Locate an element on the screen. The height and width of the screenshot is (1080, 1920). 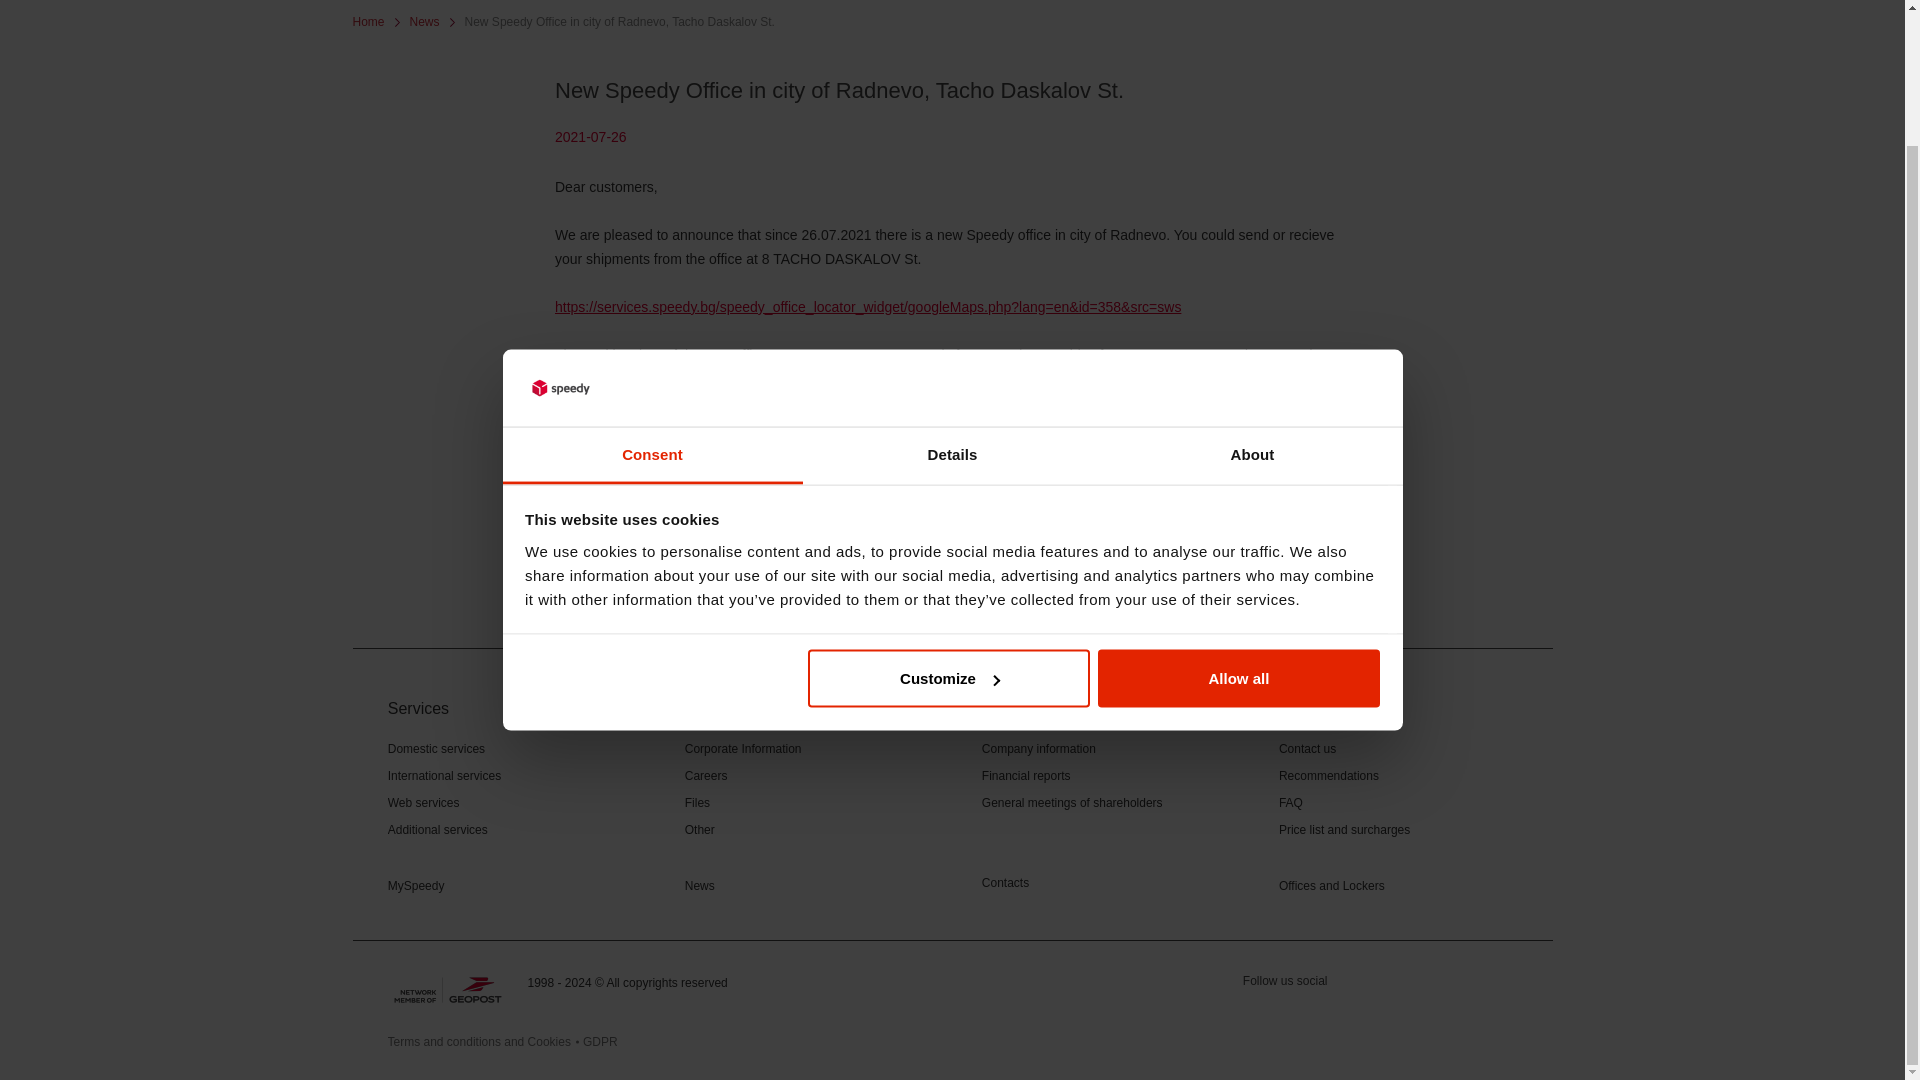
Details is located at coordinates (952, 302).